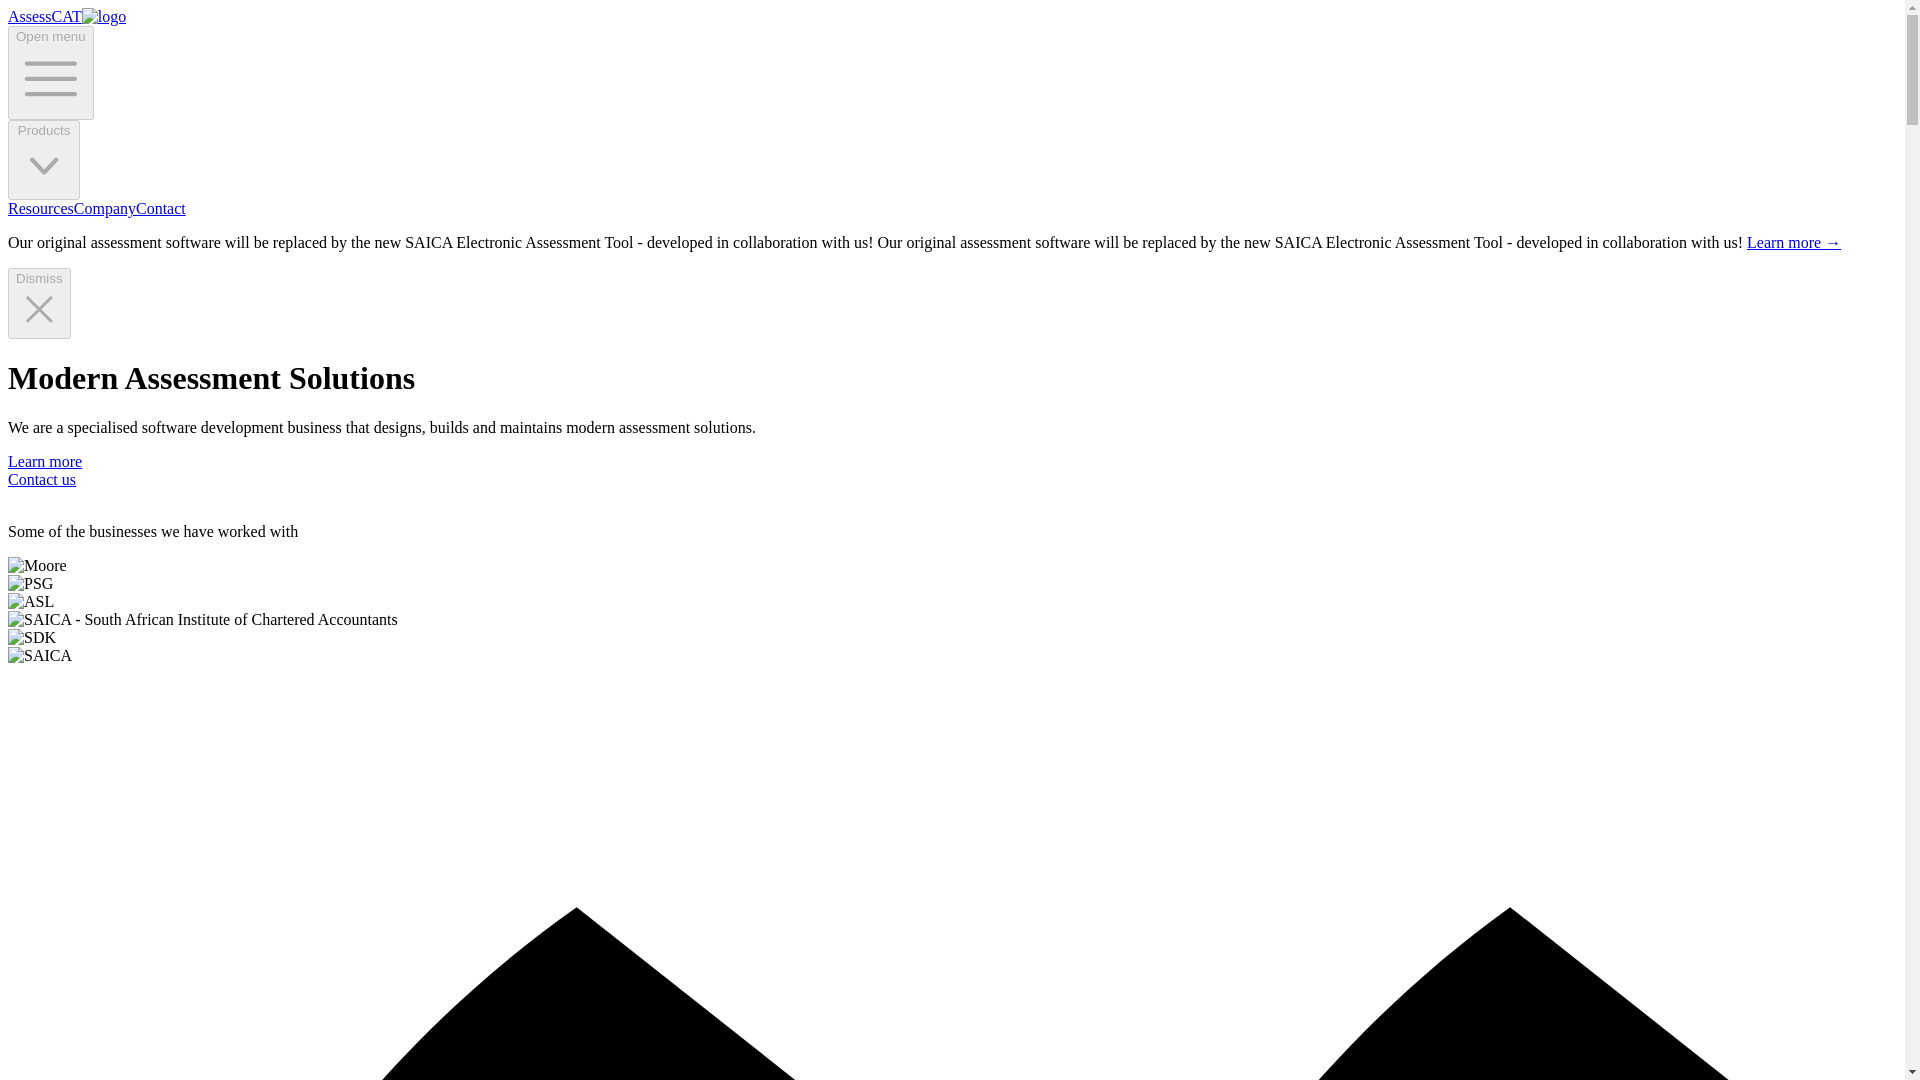 The height and width of the screenshot is (1080, 1920). What do you see at coordinates (44, 460) in the screenshot?
I see `Learn more` at bounding box center [44, 460].